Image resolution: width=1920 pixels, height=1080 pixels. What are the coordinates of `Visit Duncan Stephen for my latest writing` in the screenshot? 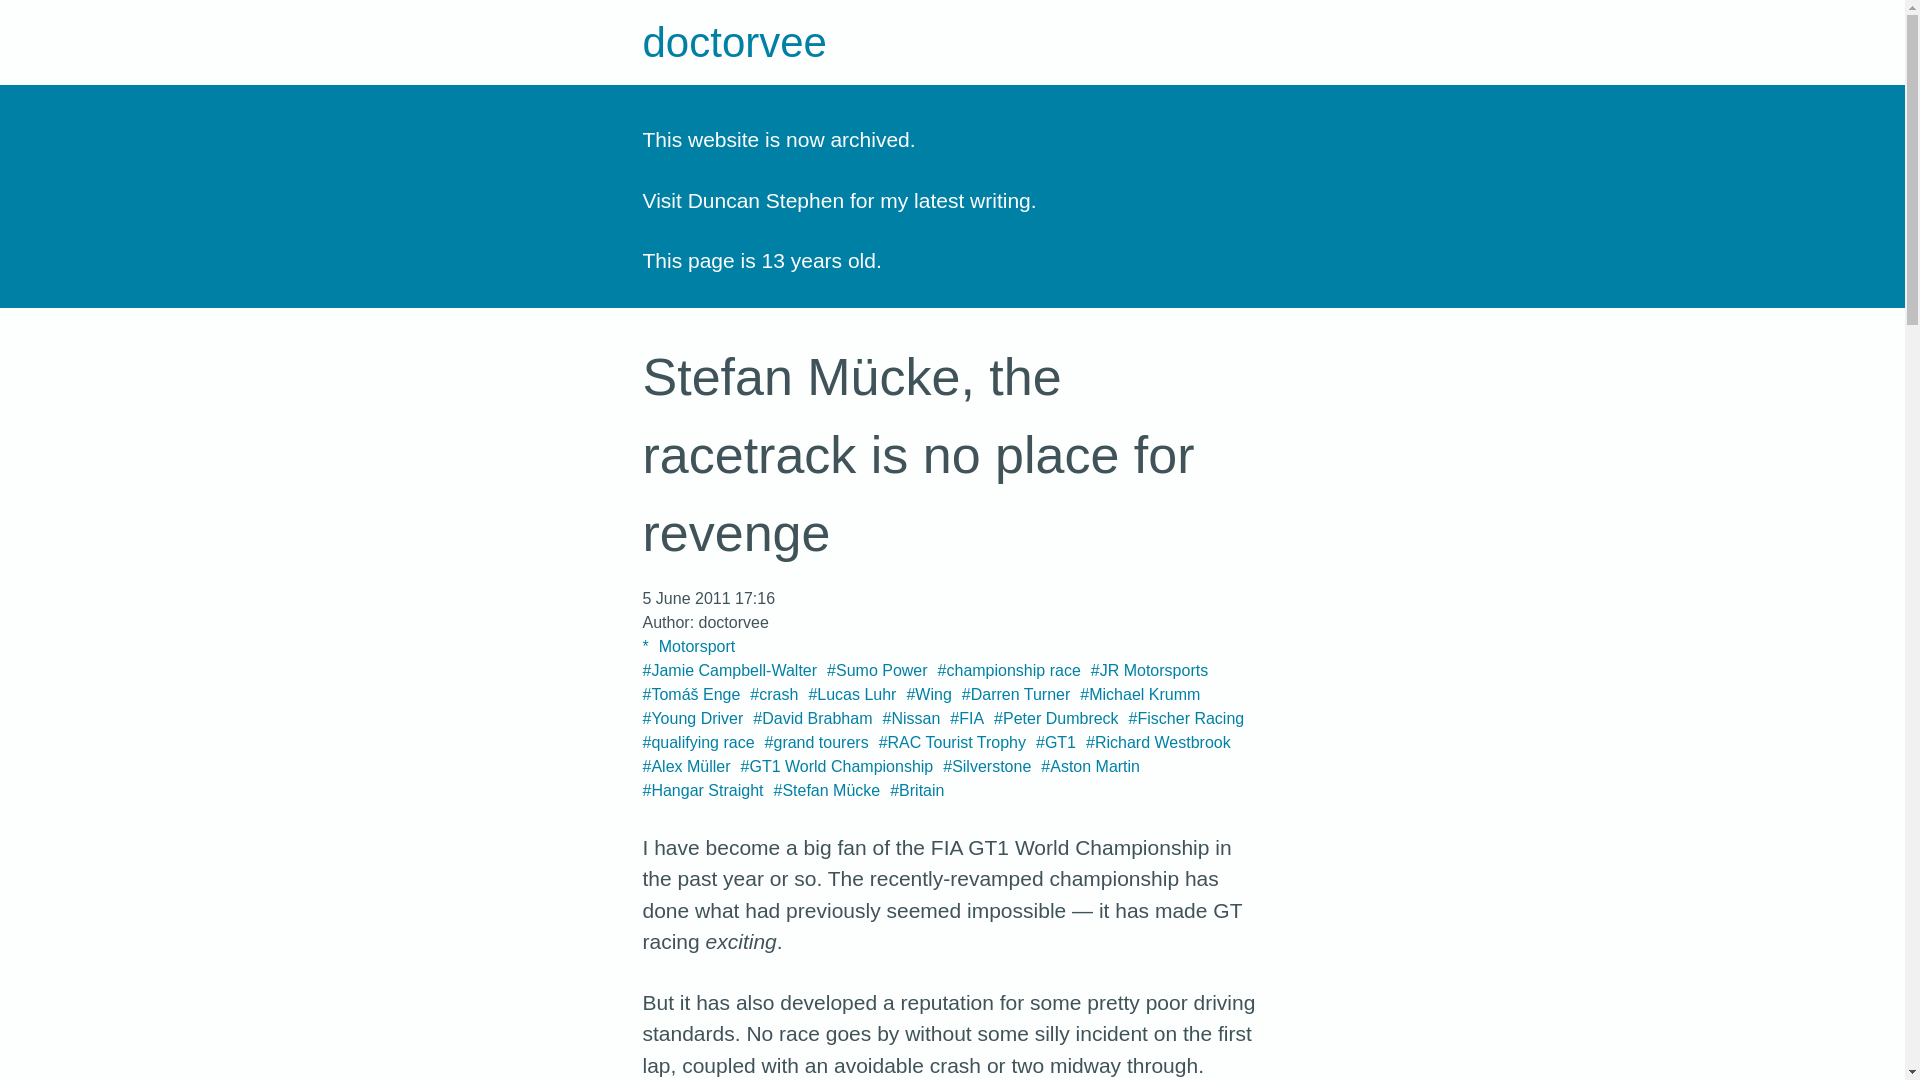 It's located at (835, 198).